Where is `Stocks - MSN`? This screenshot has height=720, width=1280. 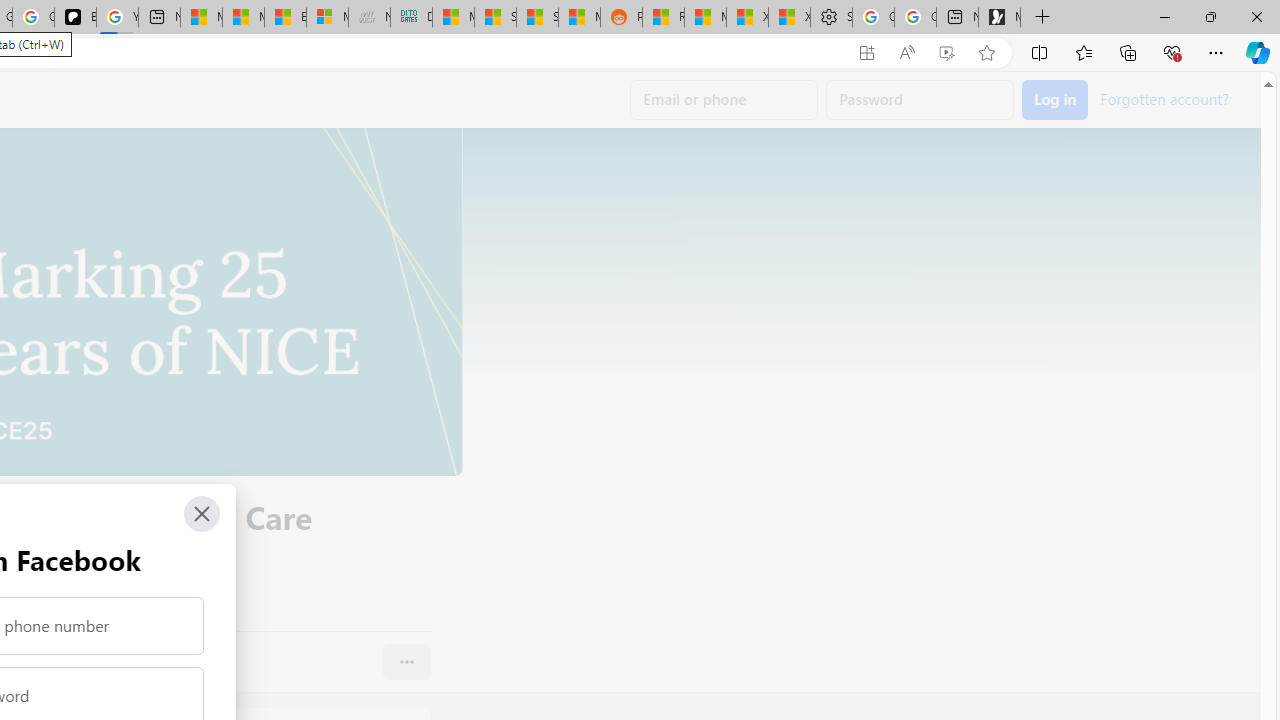 Stocks - MSN is located at coordinates (538, 18).